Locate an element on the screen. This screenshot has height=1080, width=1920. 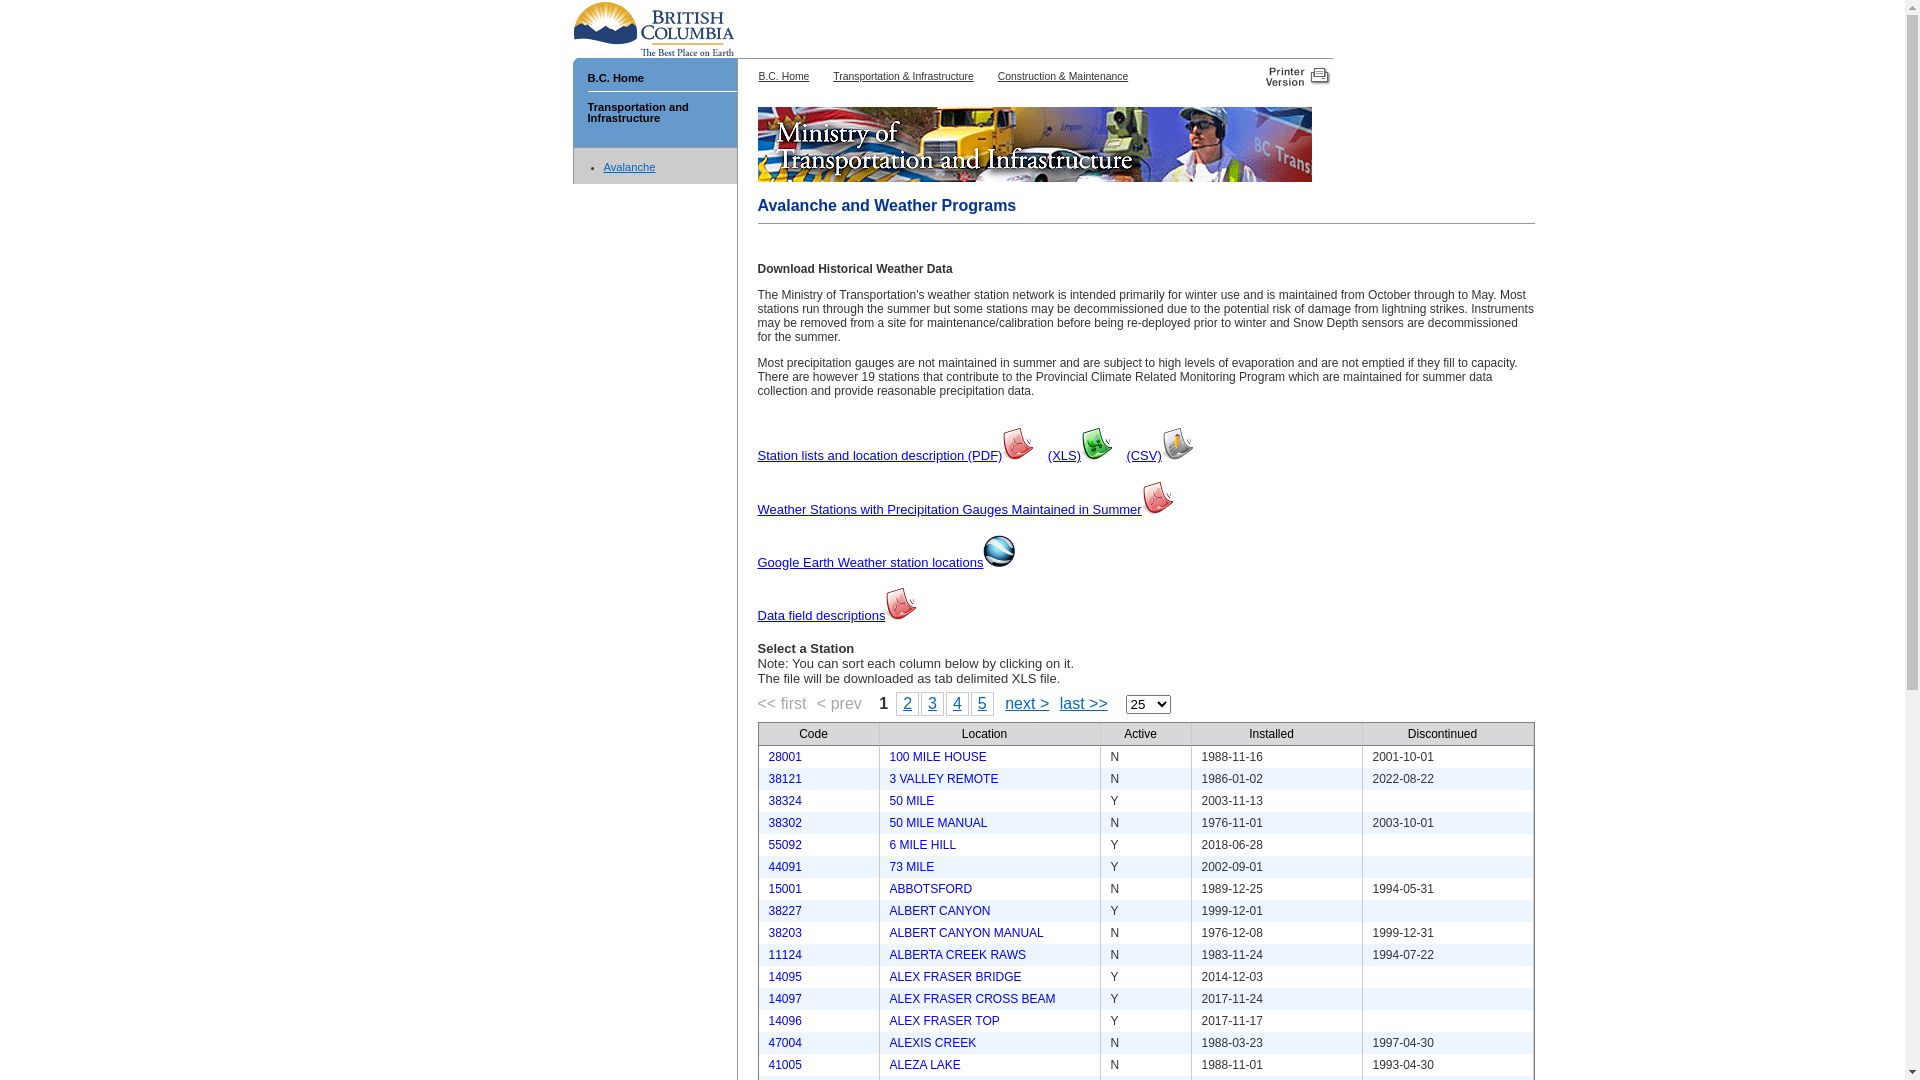
2 is located at coordinates (908, 704).